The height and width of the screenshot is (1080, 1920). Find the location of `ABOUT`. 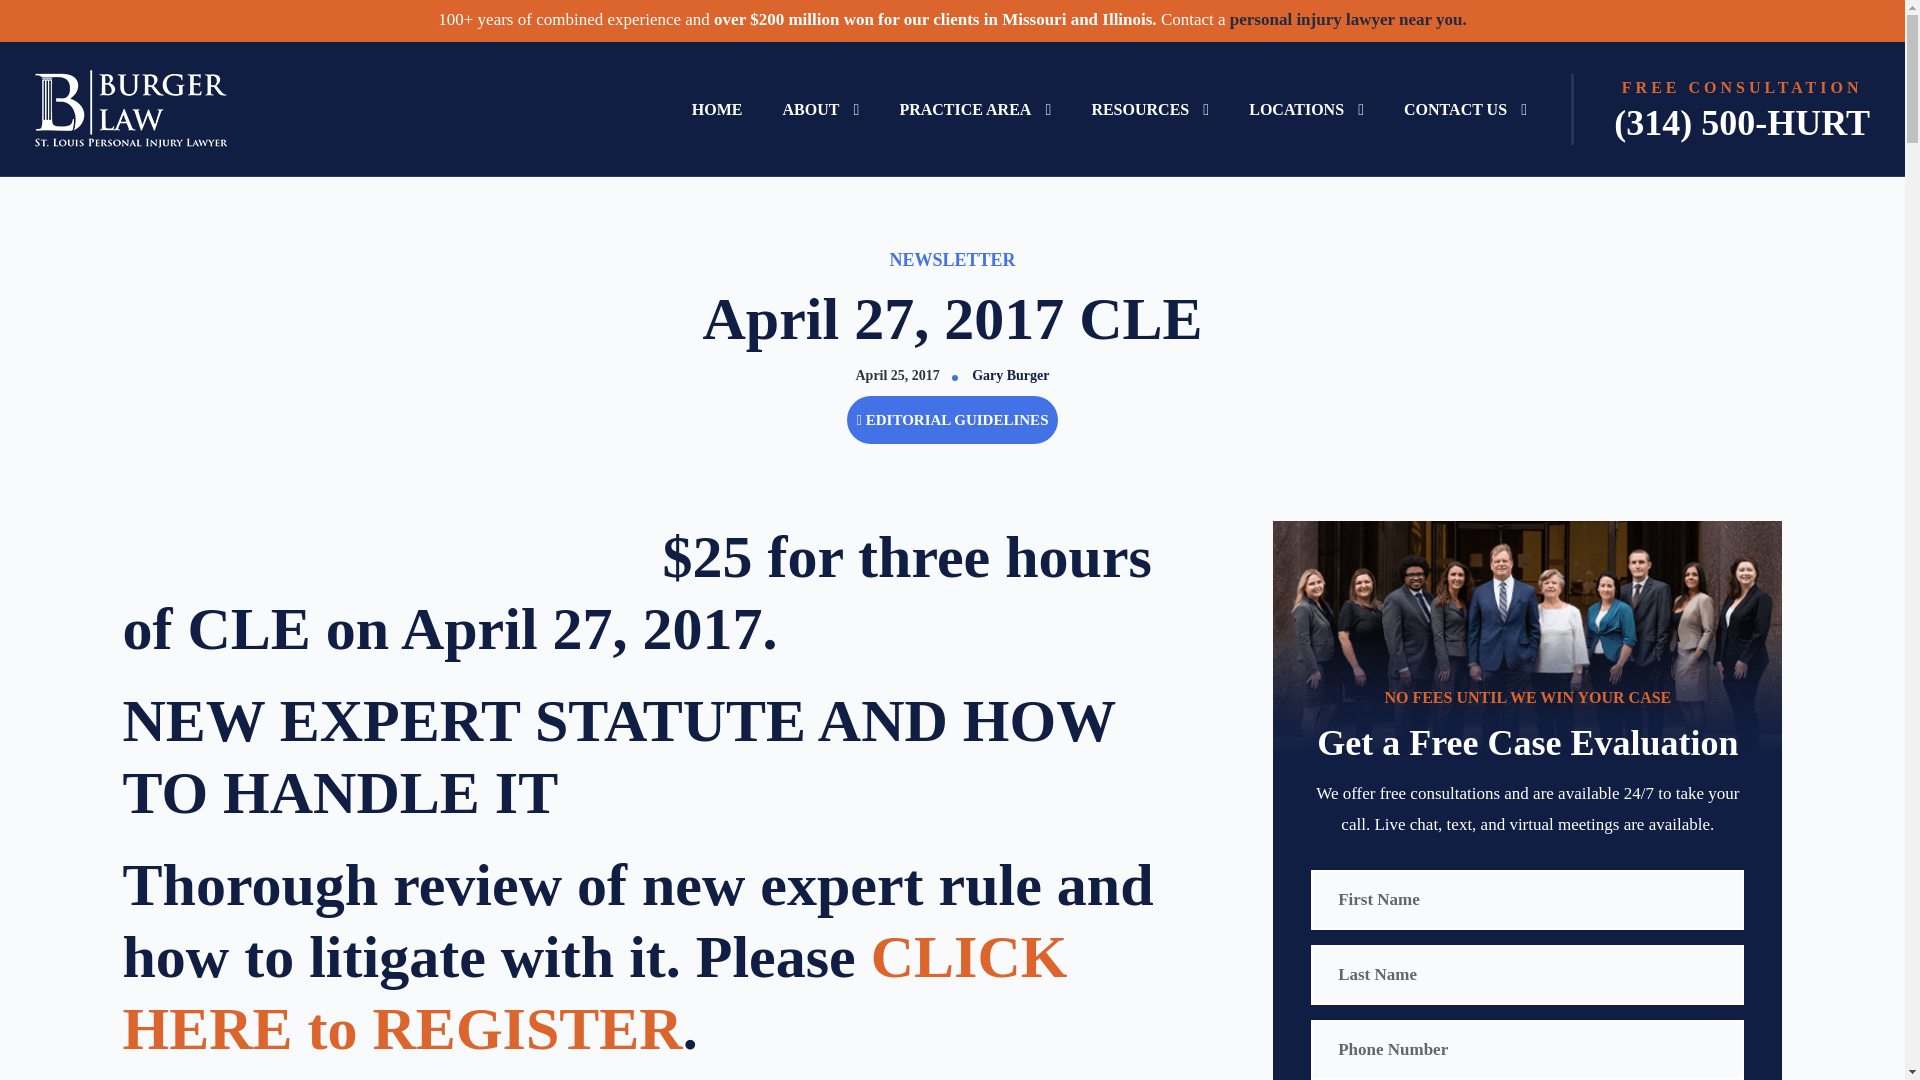

ABOUT is located at coordinates (820, 110).